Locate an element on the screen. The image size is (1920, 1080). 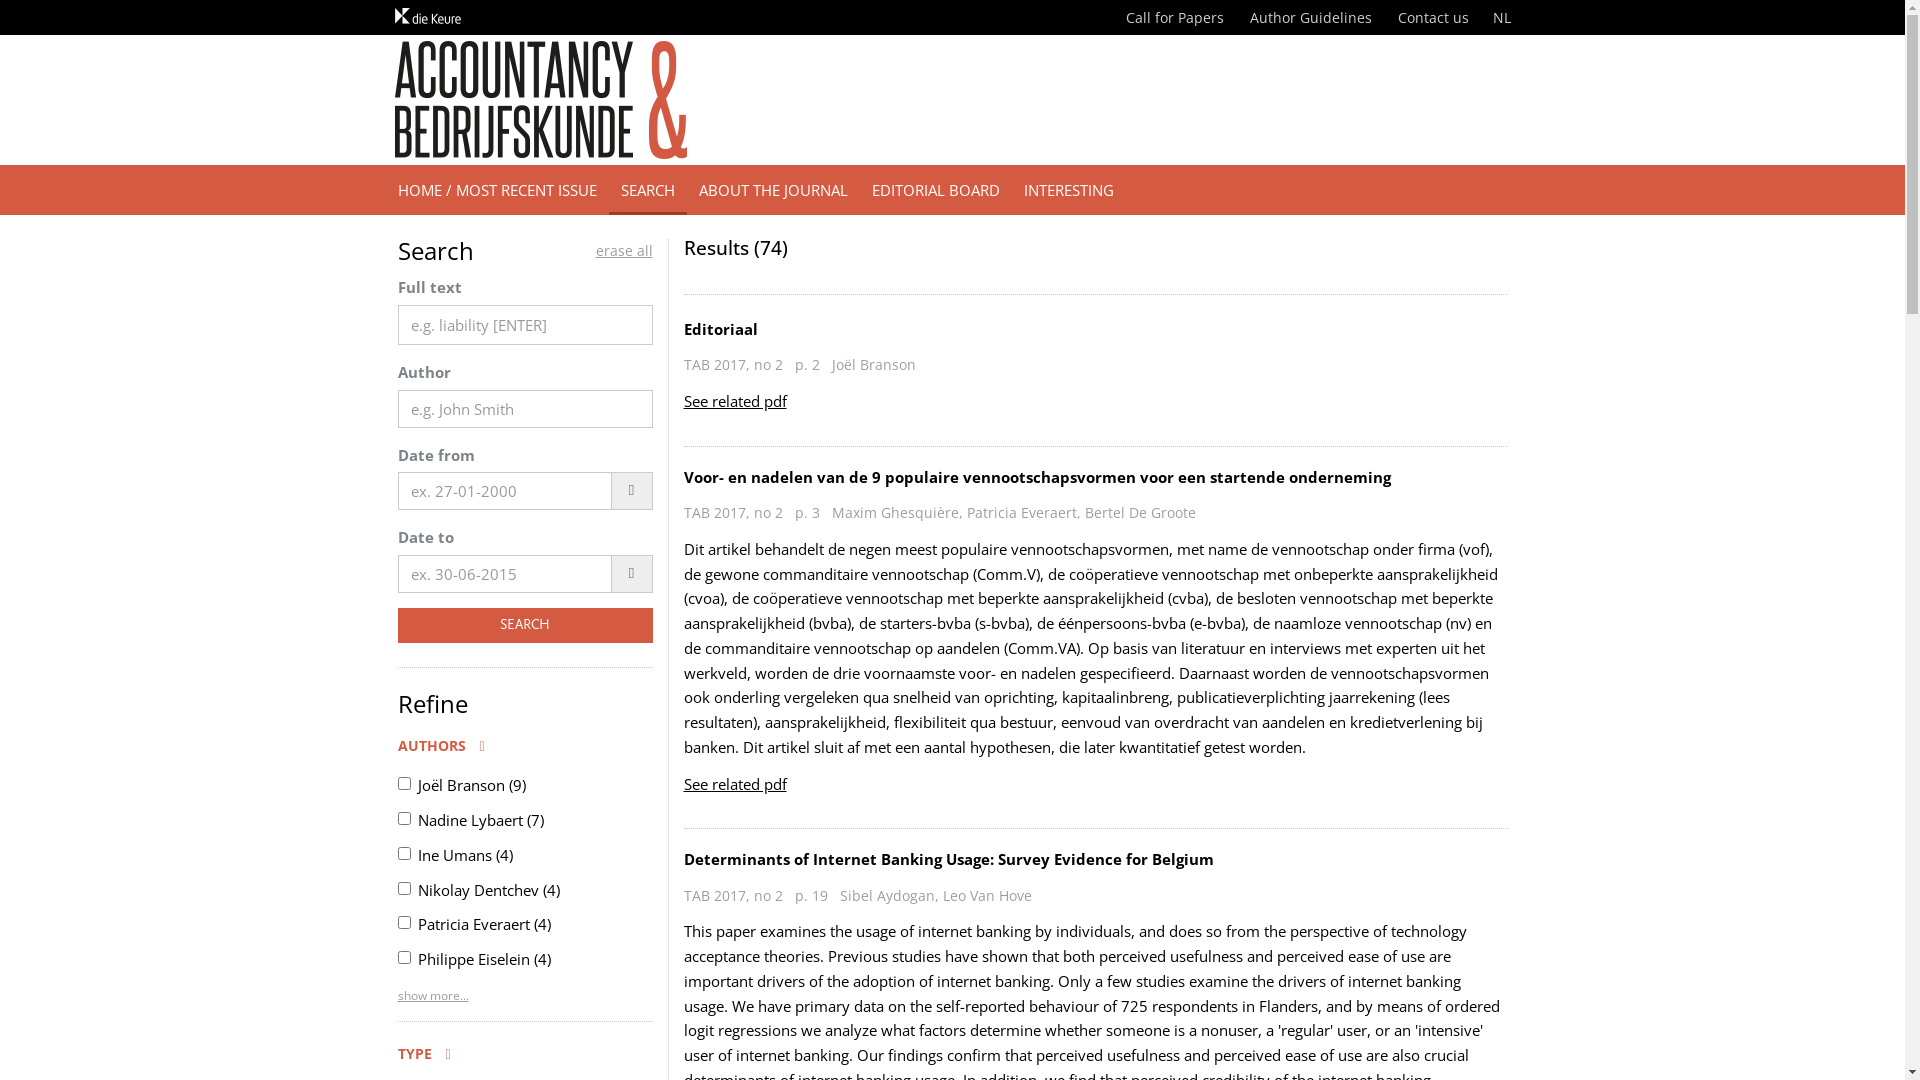
erase all is located at coordinates (624, 250).